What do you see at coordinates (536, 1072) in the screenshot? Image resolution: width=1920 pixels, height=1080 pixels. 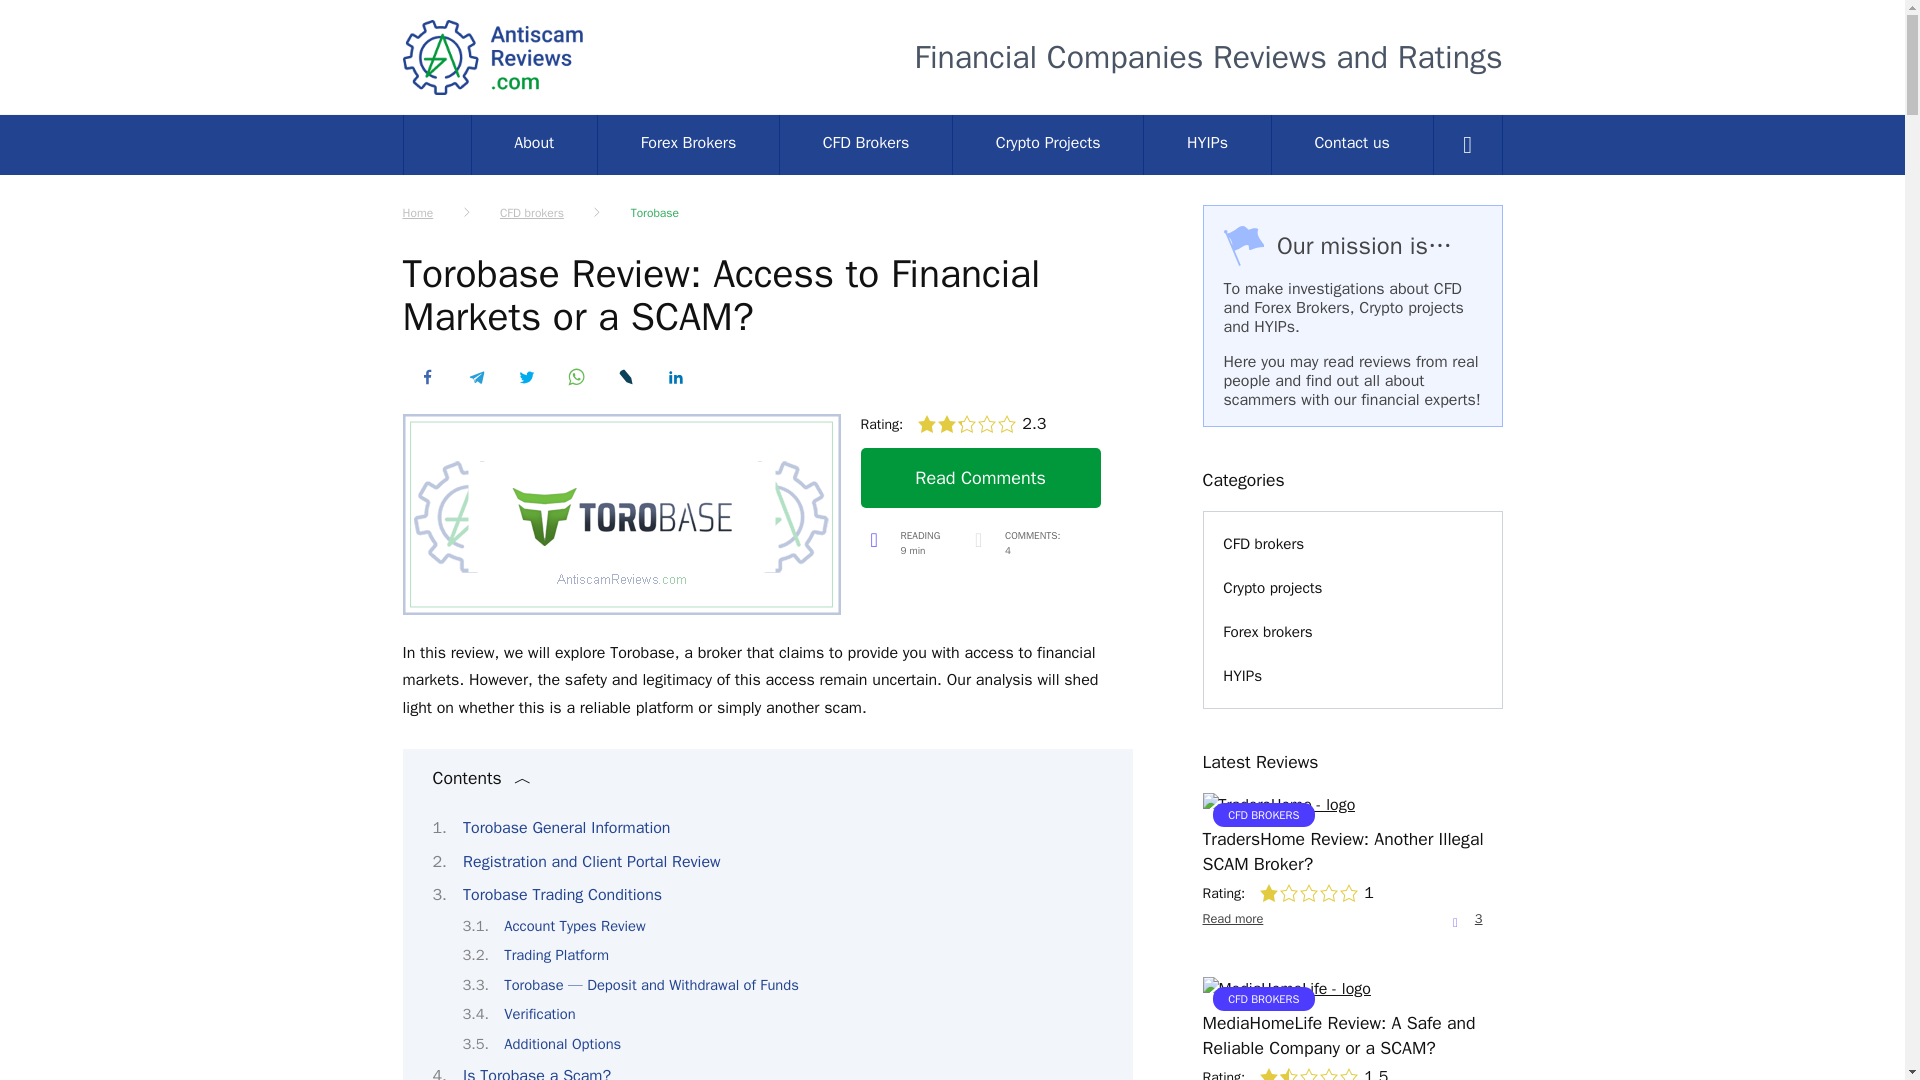 I see `Is Torobase a Scam?` at bounding box center [536, 1072].